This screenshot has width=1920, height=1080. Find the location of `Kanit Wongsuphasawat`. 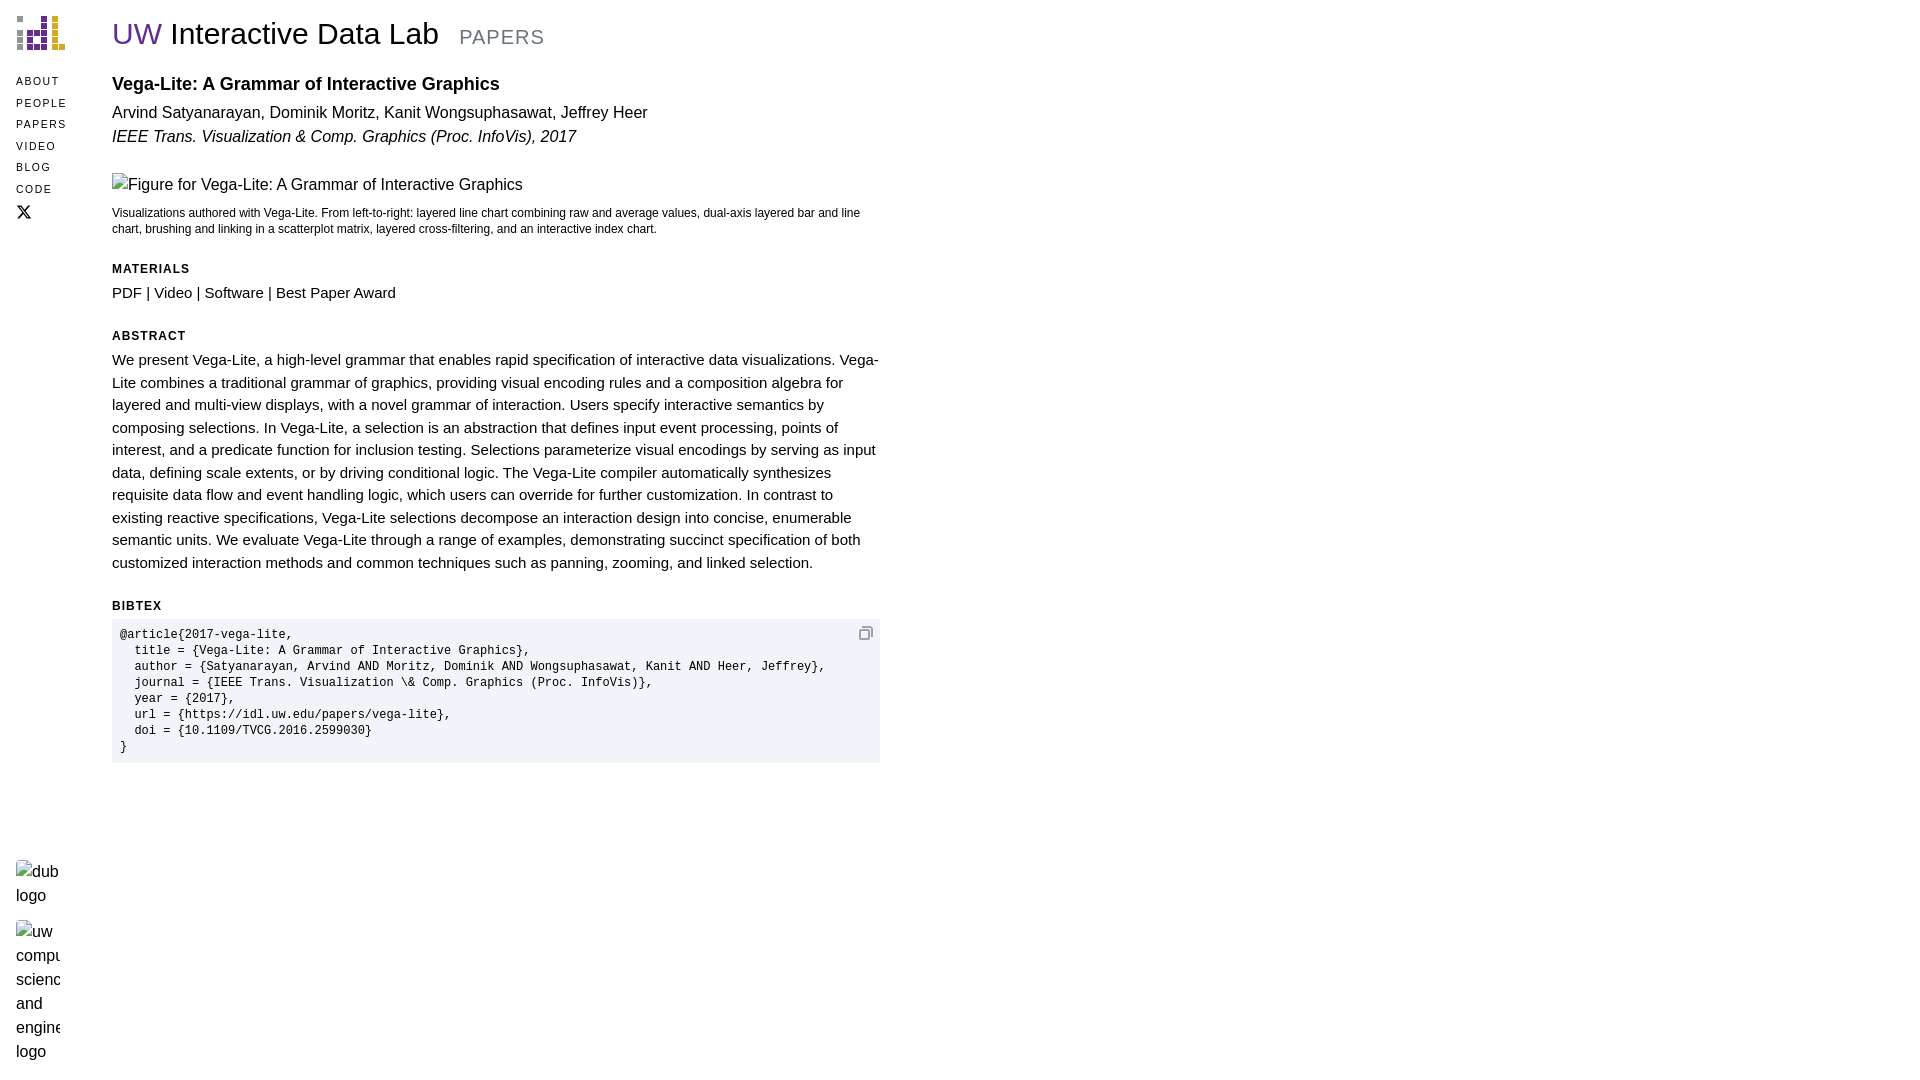

Kanit Wongsuphasawat is located at coordinates (468, 112).